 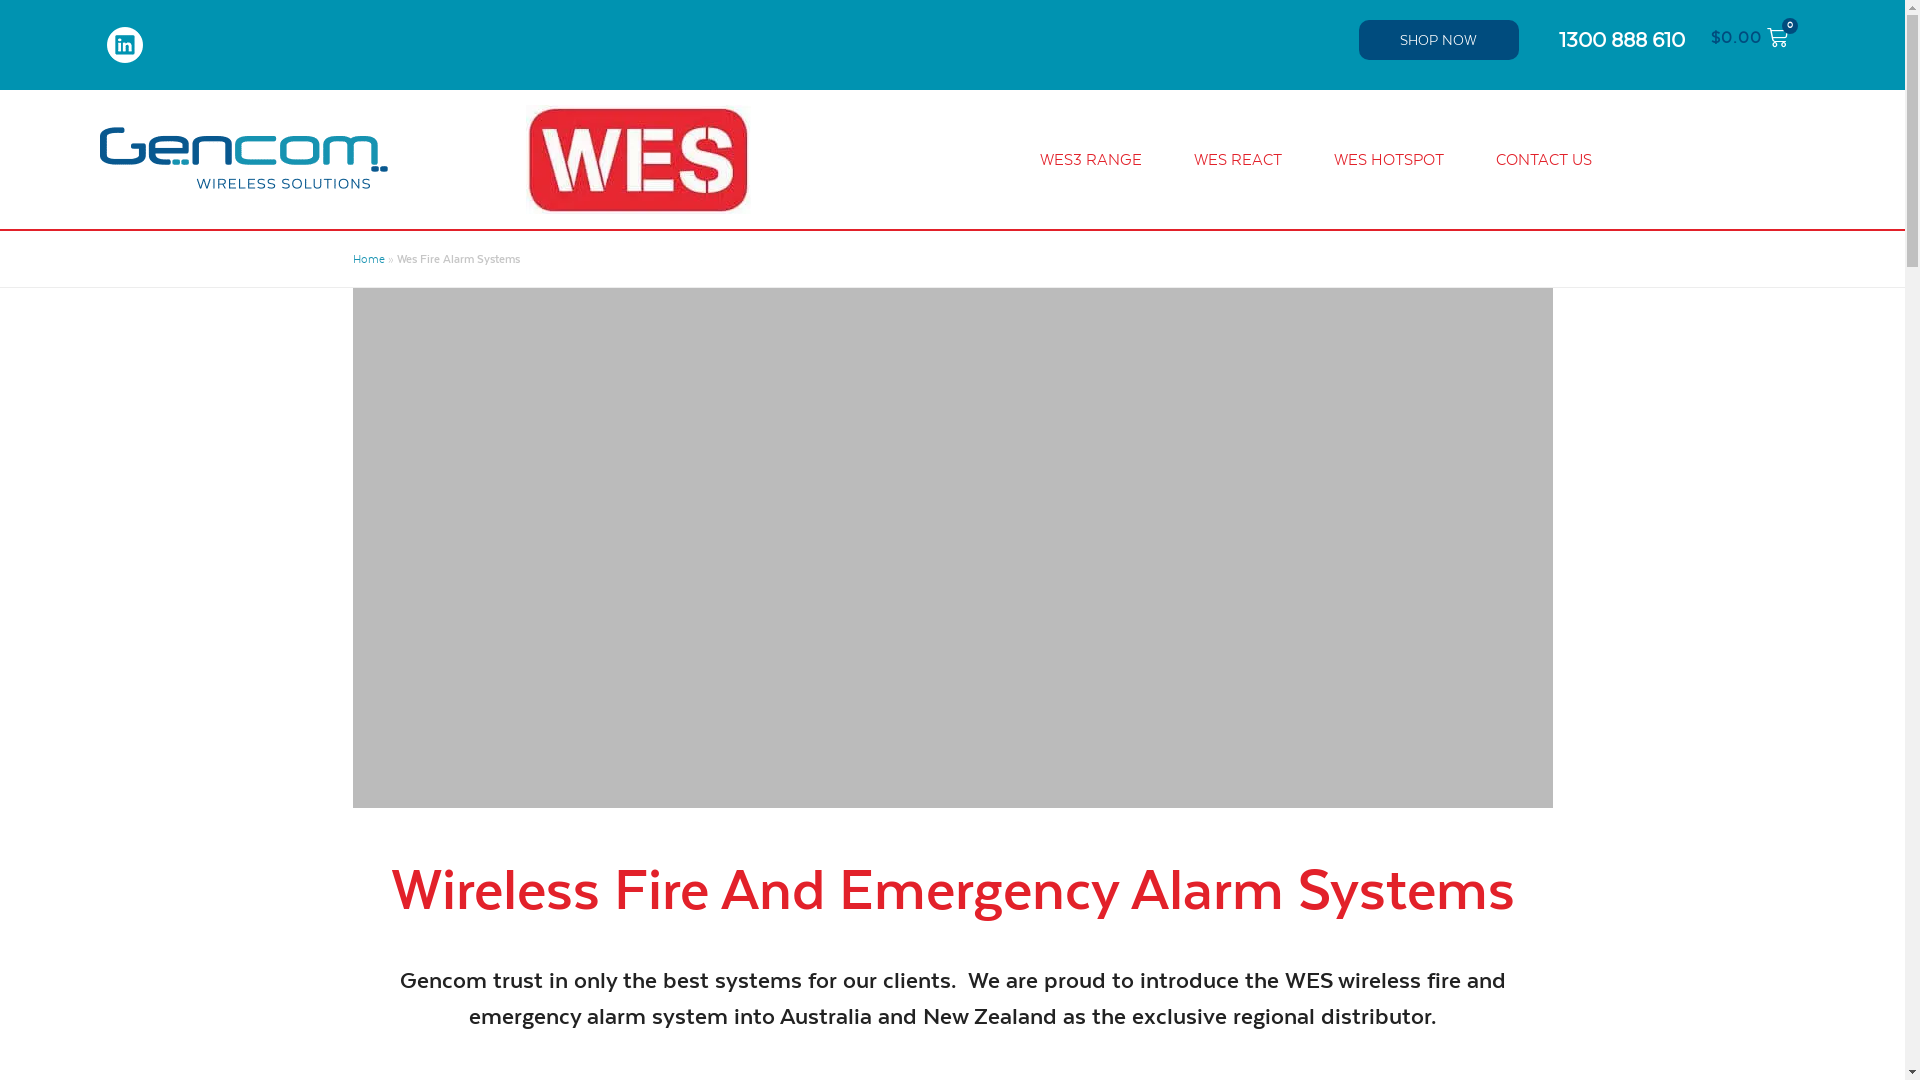 What do you see at coordinates (1544, 159) in the screenshot?
I see `CONTACT US` at bounding box center [1544, 159].